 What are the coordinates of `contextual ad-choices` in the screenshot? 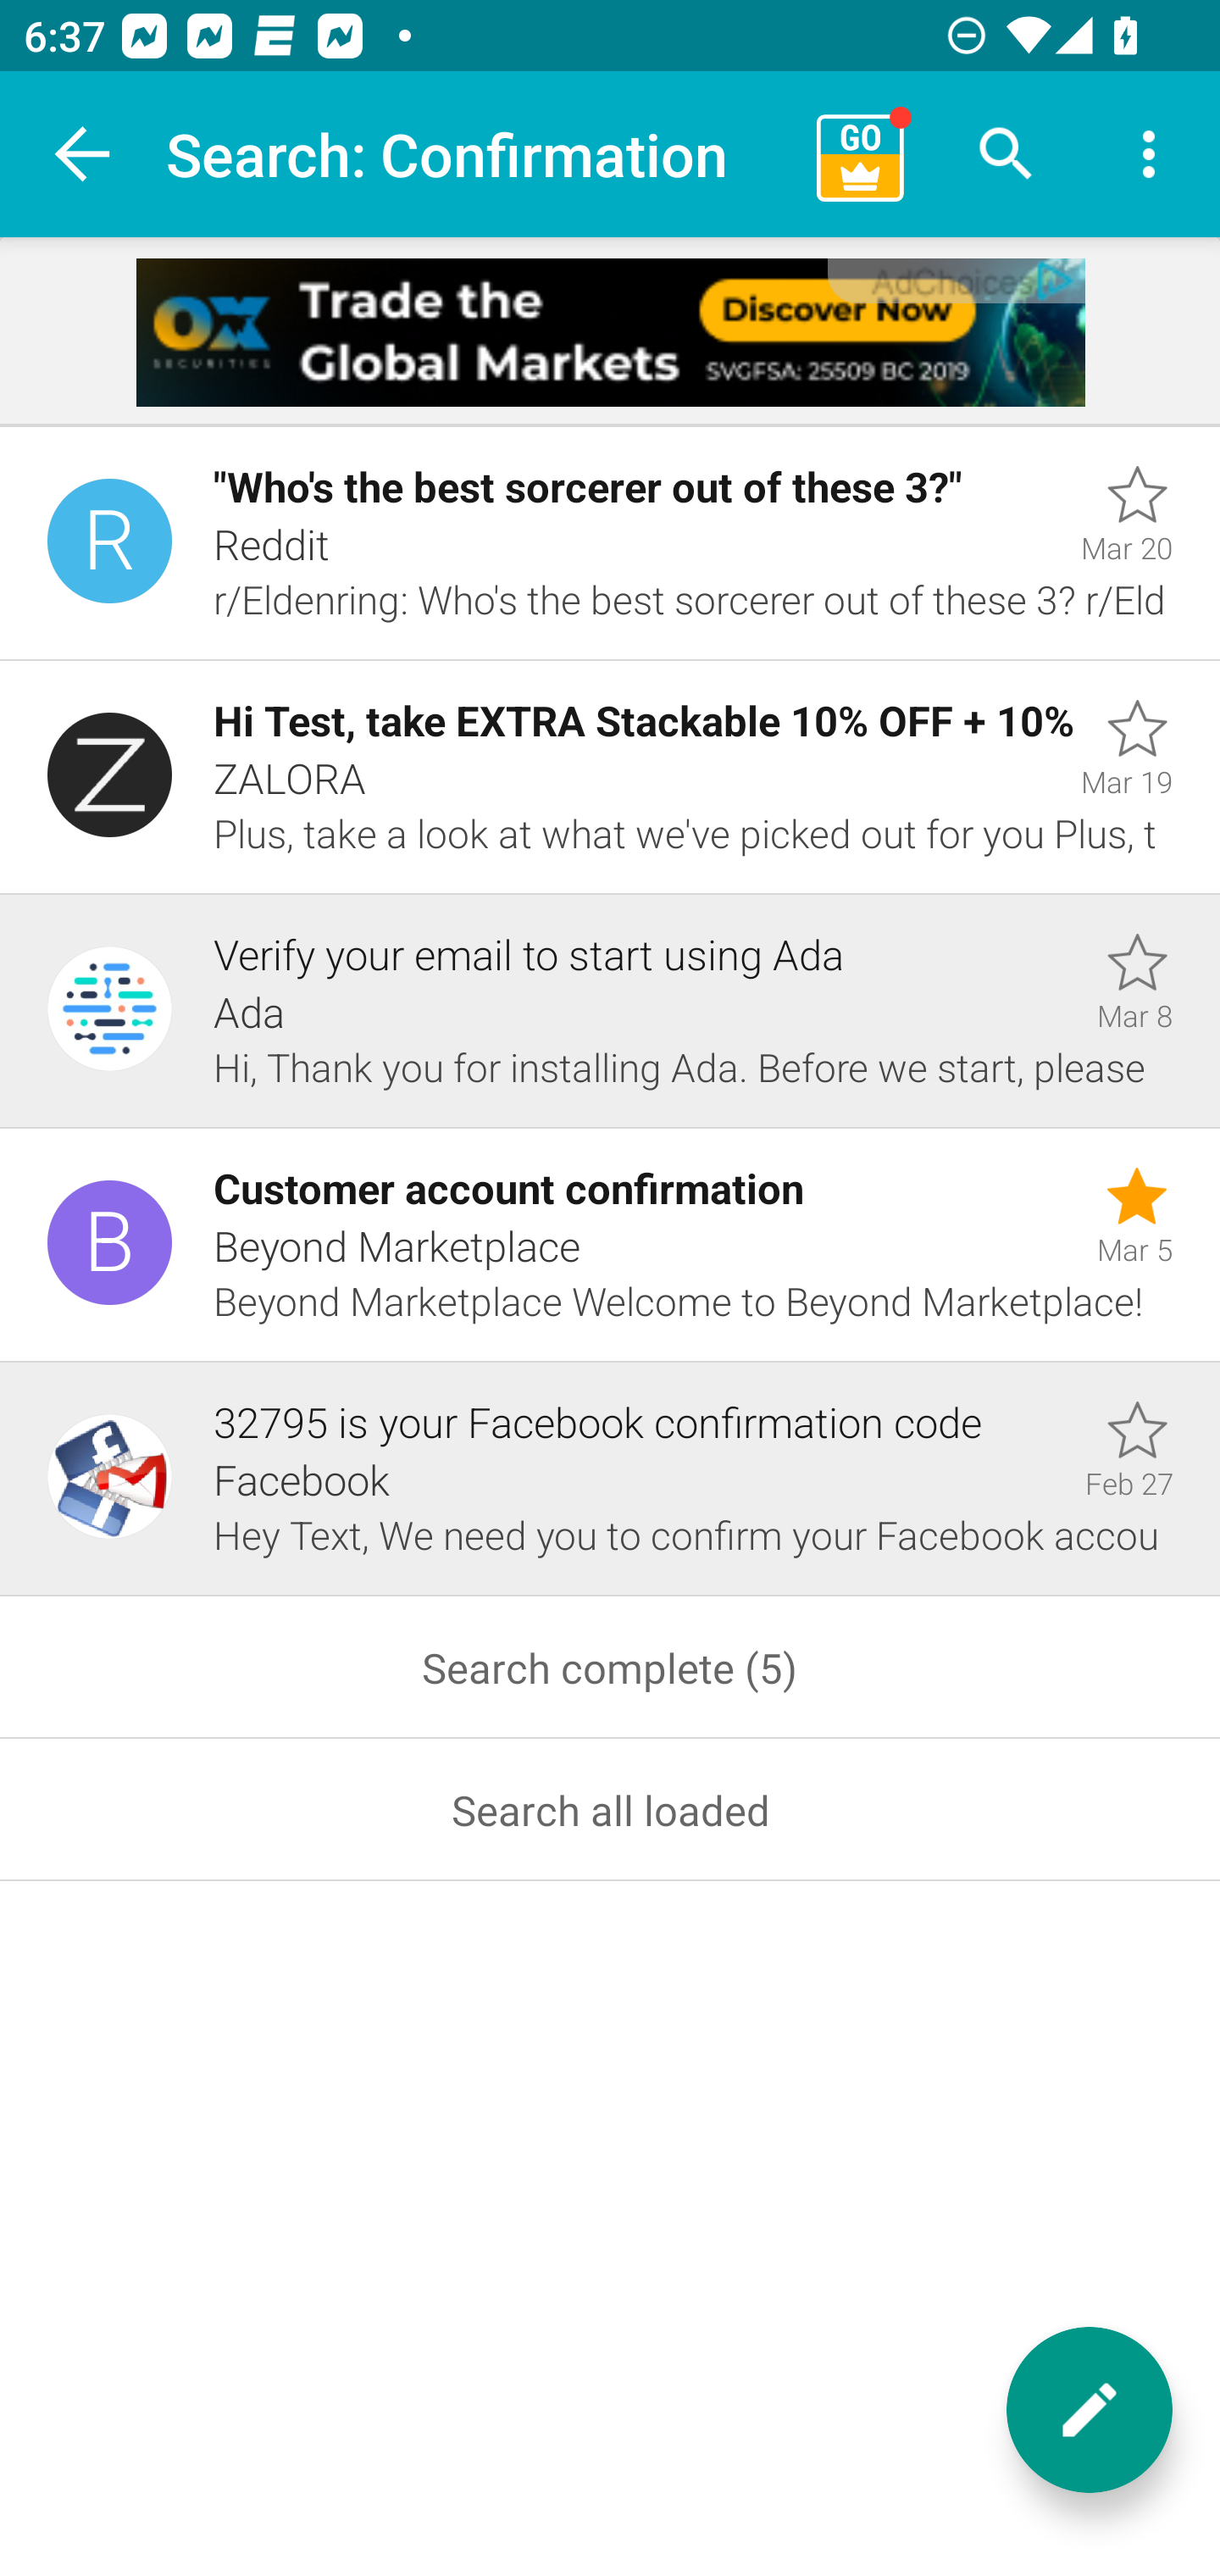 It's located at (955, 279).